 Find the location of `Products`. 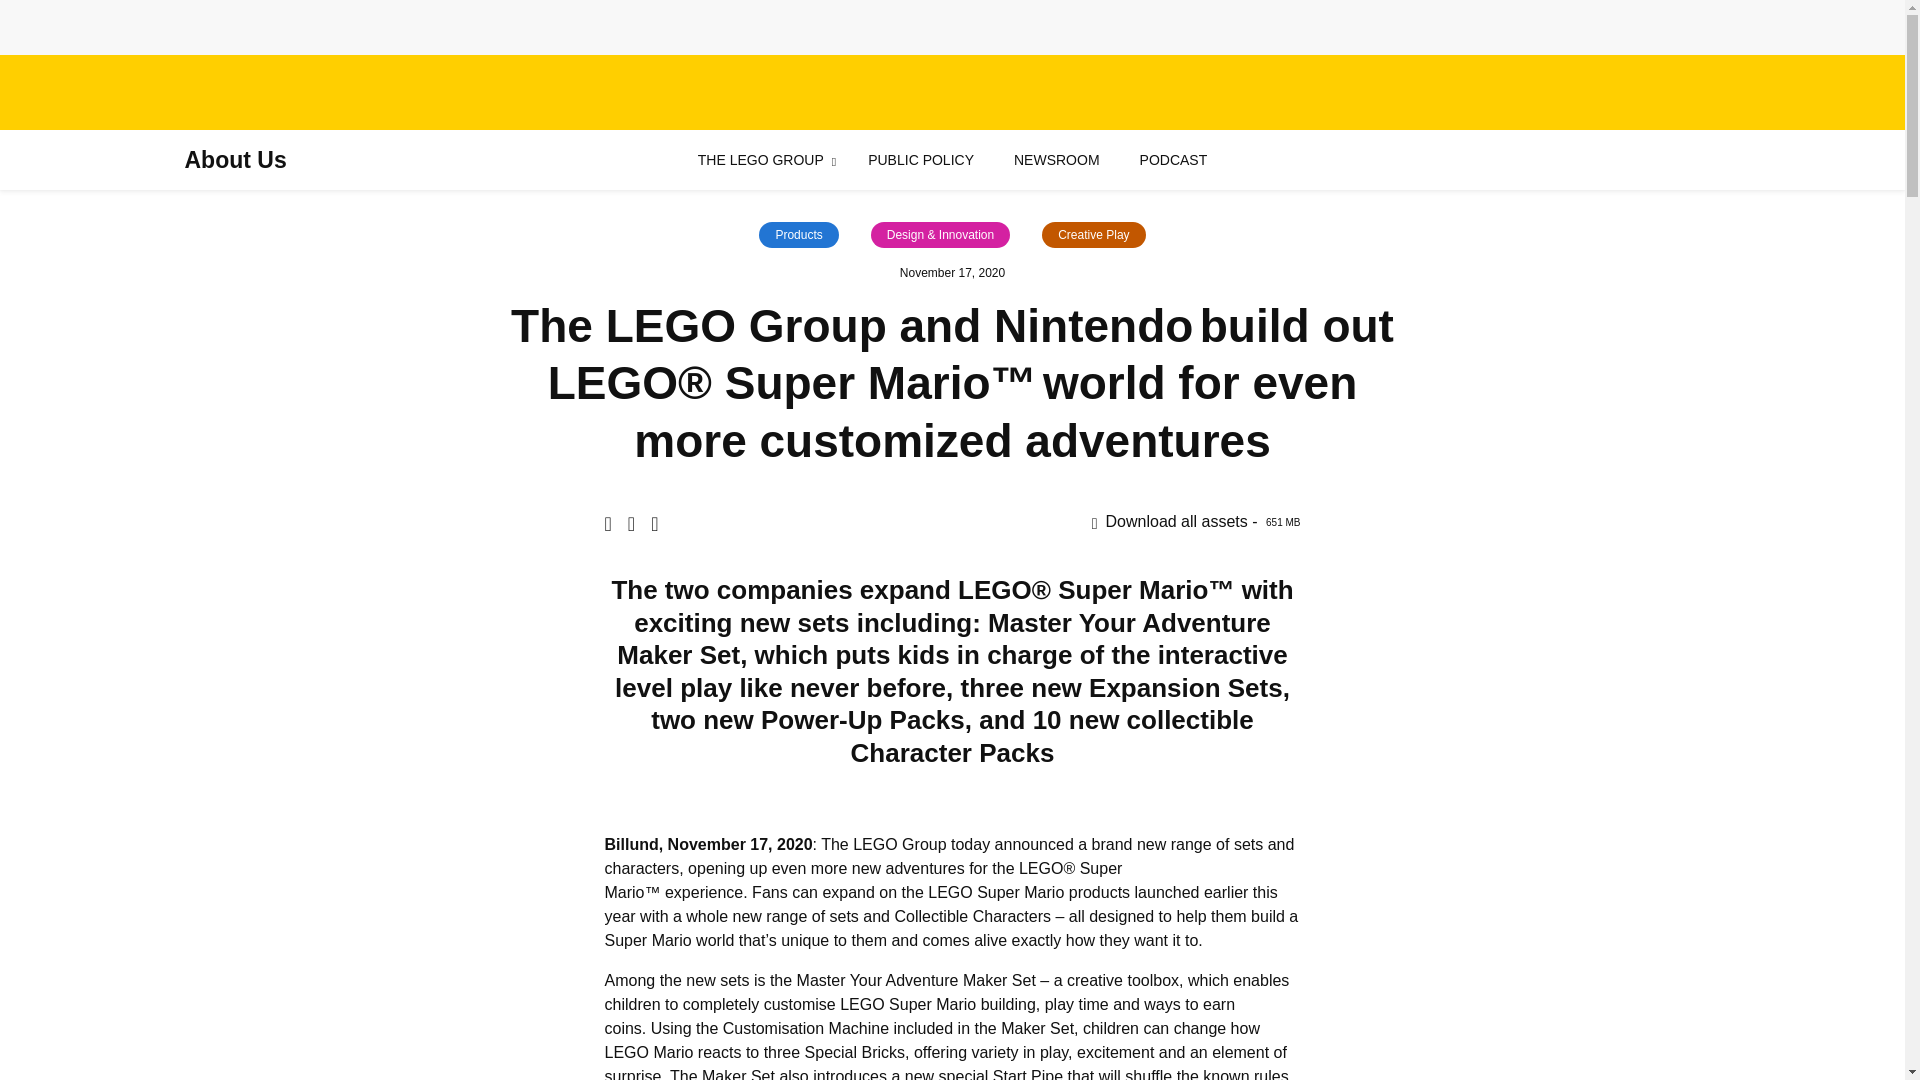

Products is located at coordinates (1196, 522).